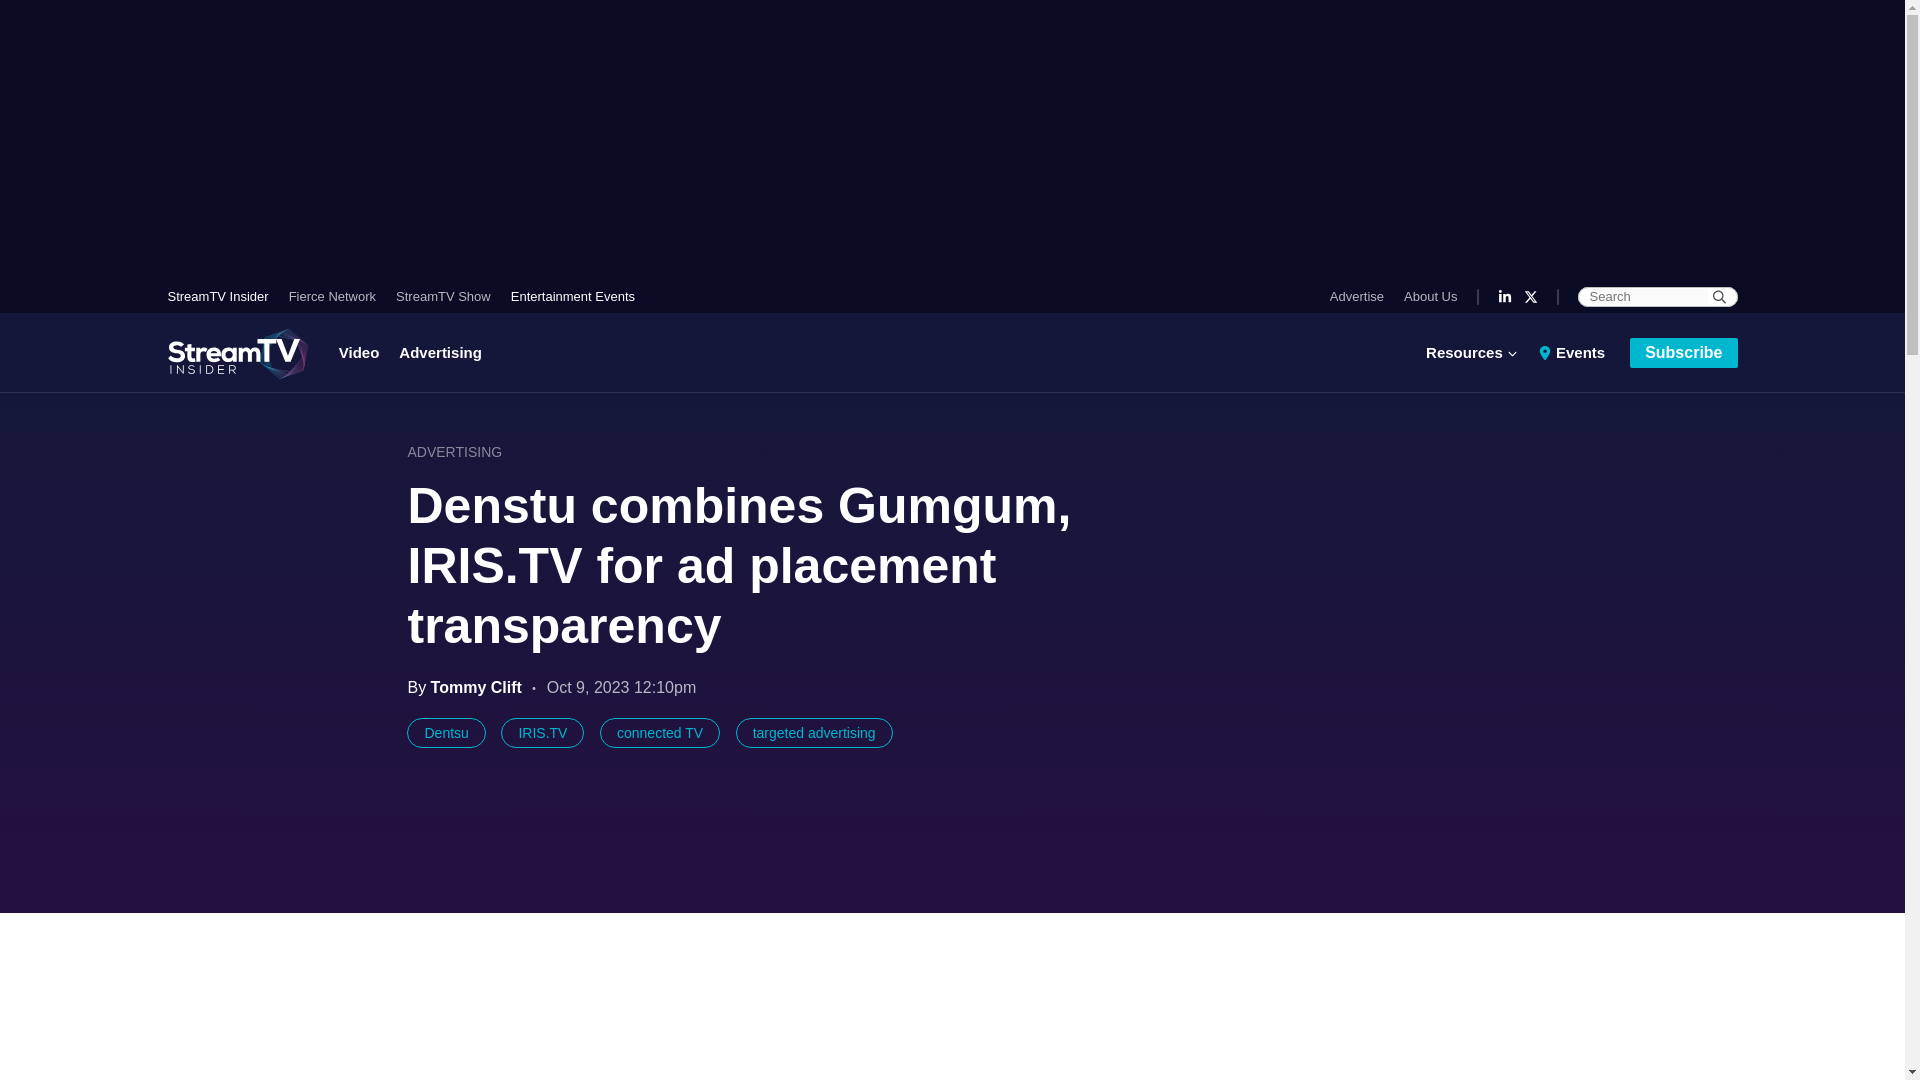 This screenshot has height=1080, width=1920. What do you see at coordinates (1425, 296) in the screenshot?
I see `About Us` at bounding box center [1425, 296].